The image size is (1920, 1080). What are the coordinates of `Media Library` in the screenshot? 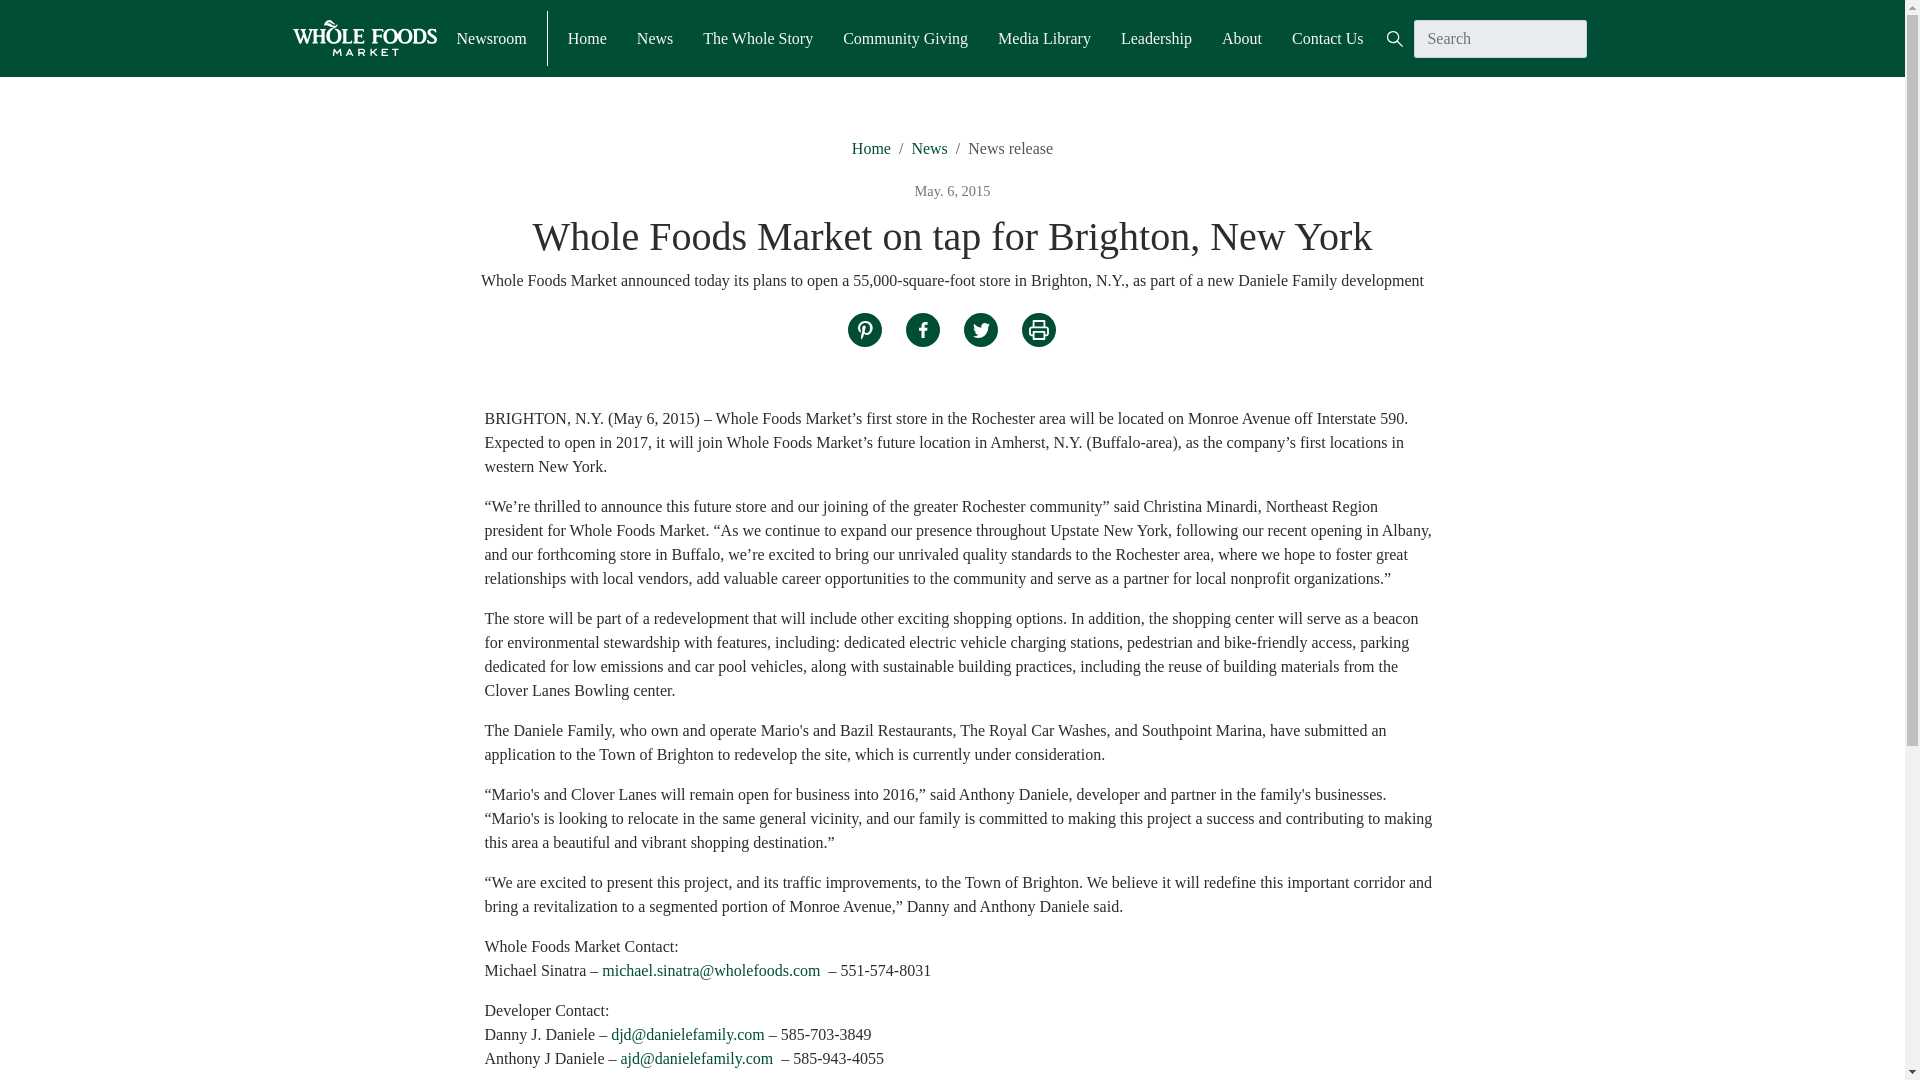 It's located at (1044, 37).